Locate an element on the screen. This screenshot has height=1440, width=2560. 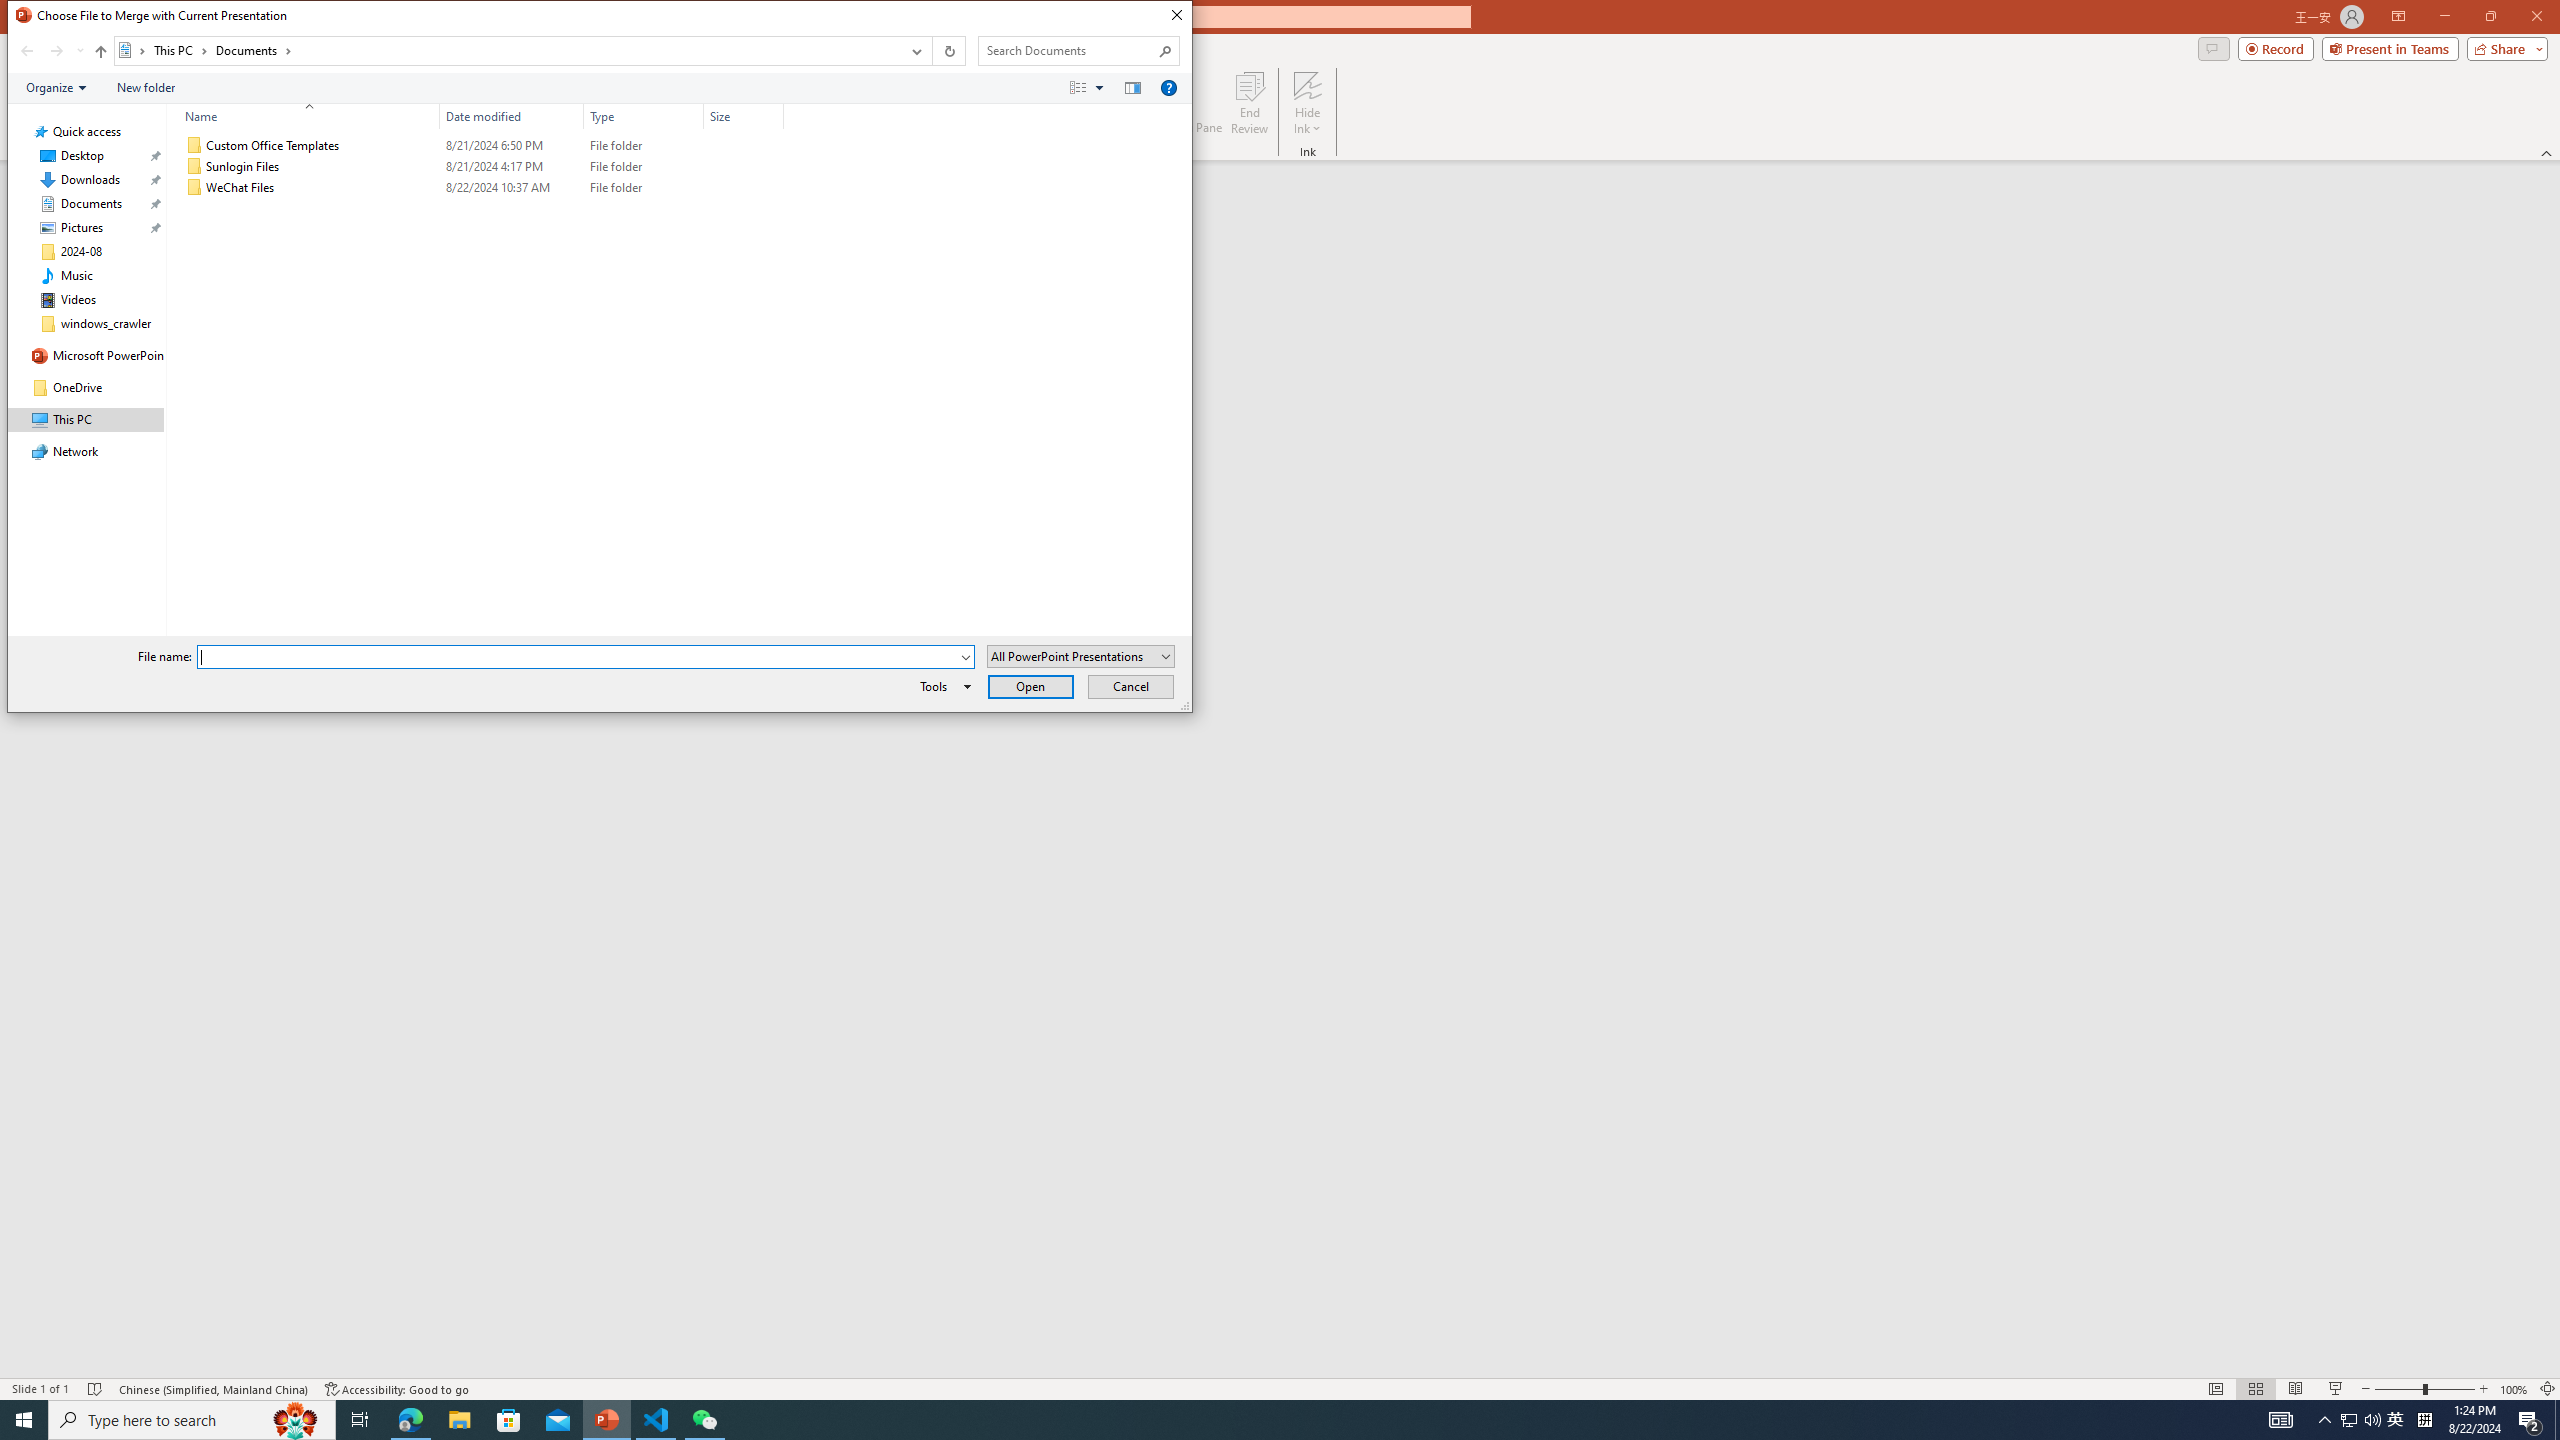
Notification Chevron is located at coordinates (2326, 1420).